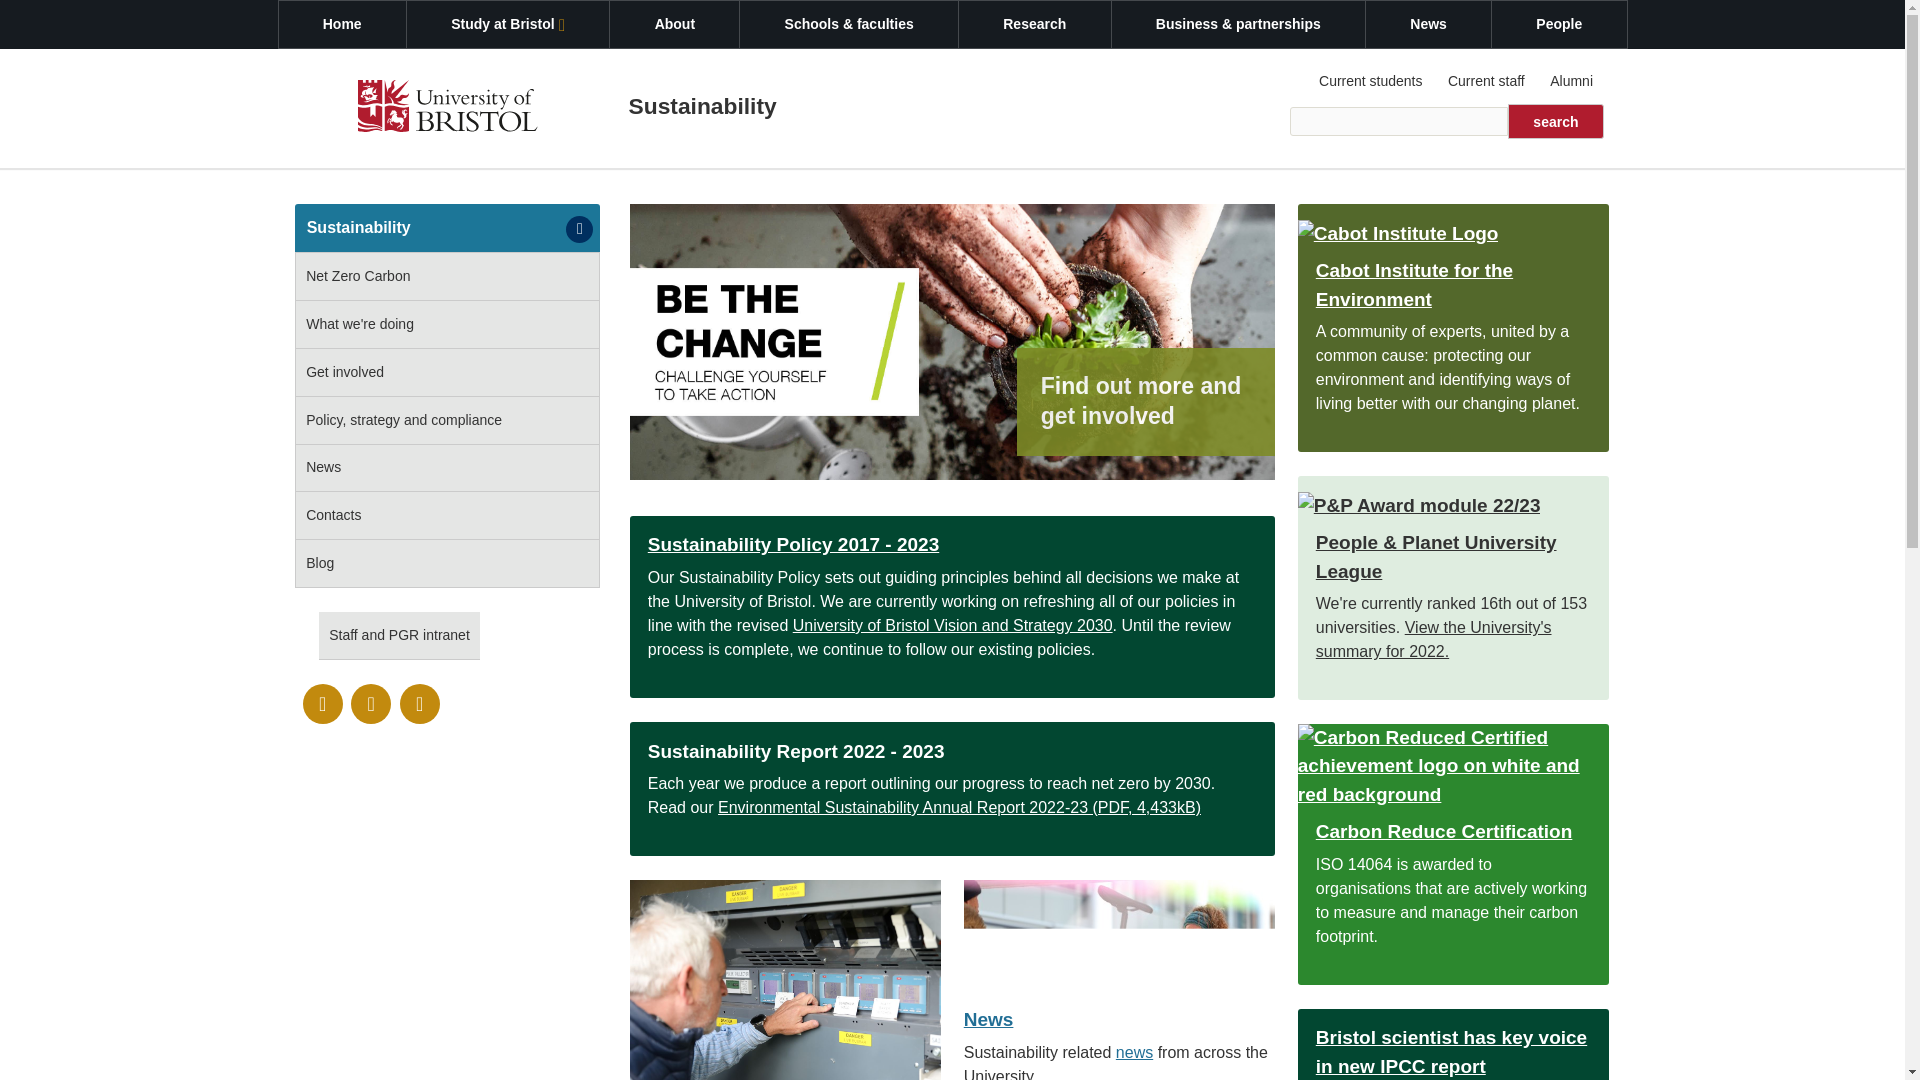 This screenshot has height=1080, width=1920. Describe the element at coordinates (419, 703) in the screenshot. I see `Instagram` at that location.